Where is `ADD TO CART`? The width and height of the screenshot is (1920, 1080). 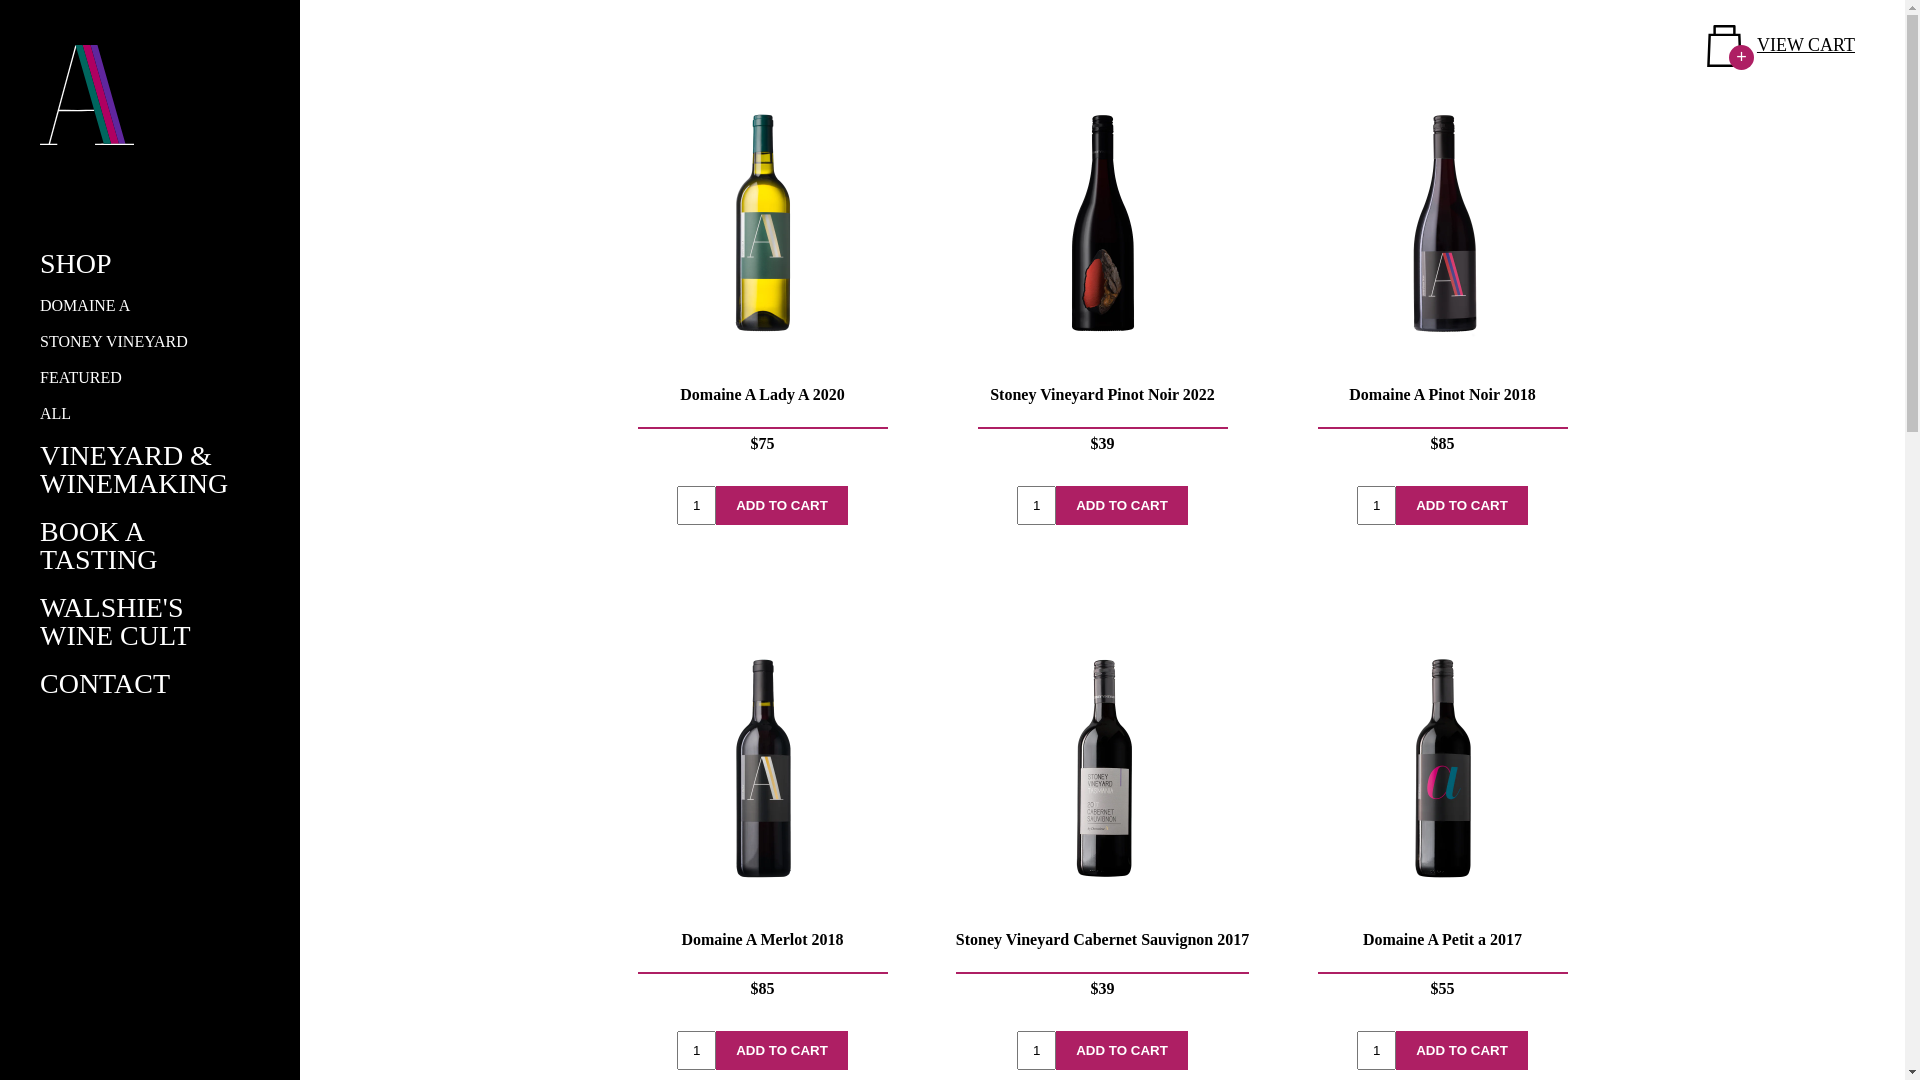
ADD TO CART is located at coordinates (1122, 1050).